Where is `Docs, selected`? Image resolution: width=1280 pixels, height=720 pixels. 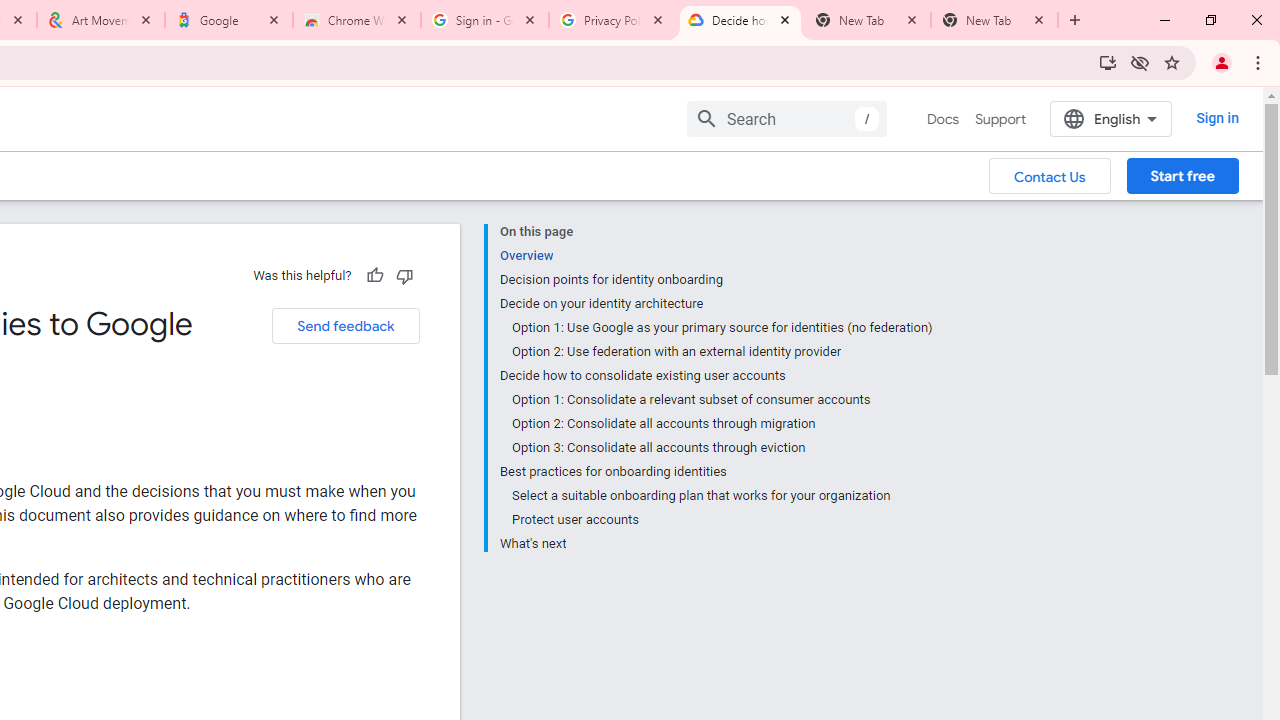 Docs, selected is located at coordinates (942, 119).